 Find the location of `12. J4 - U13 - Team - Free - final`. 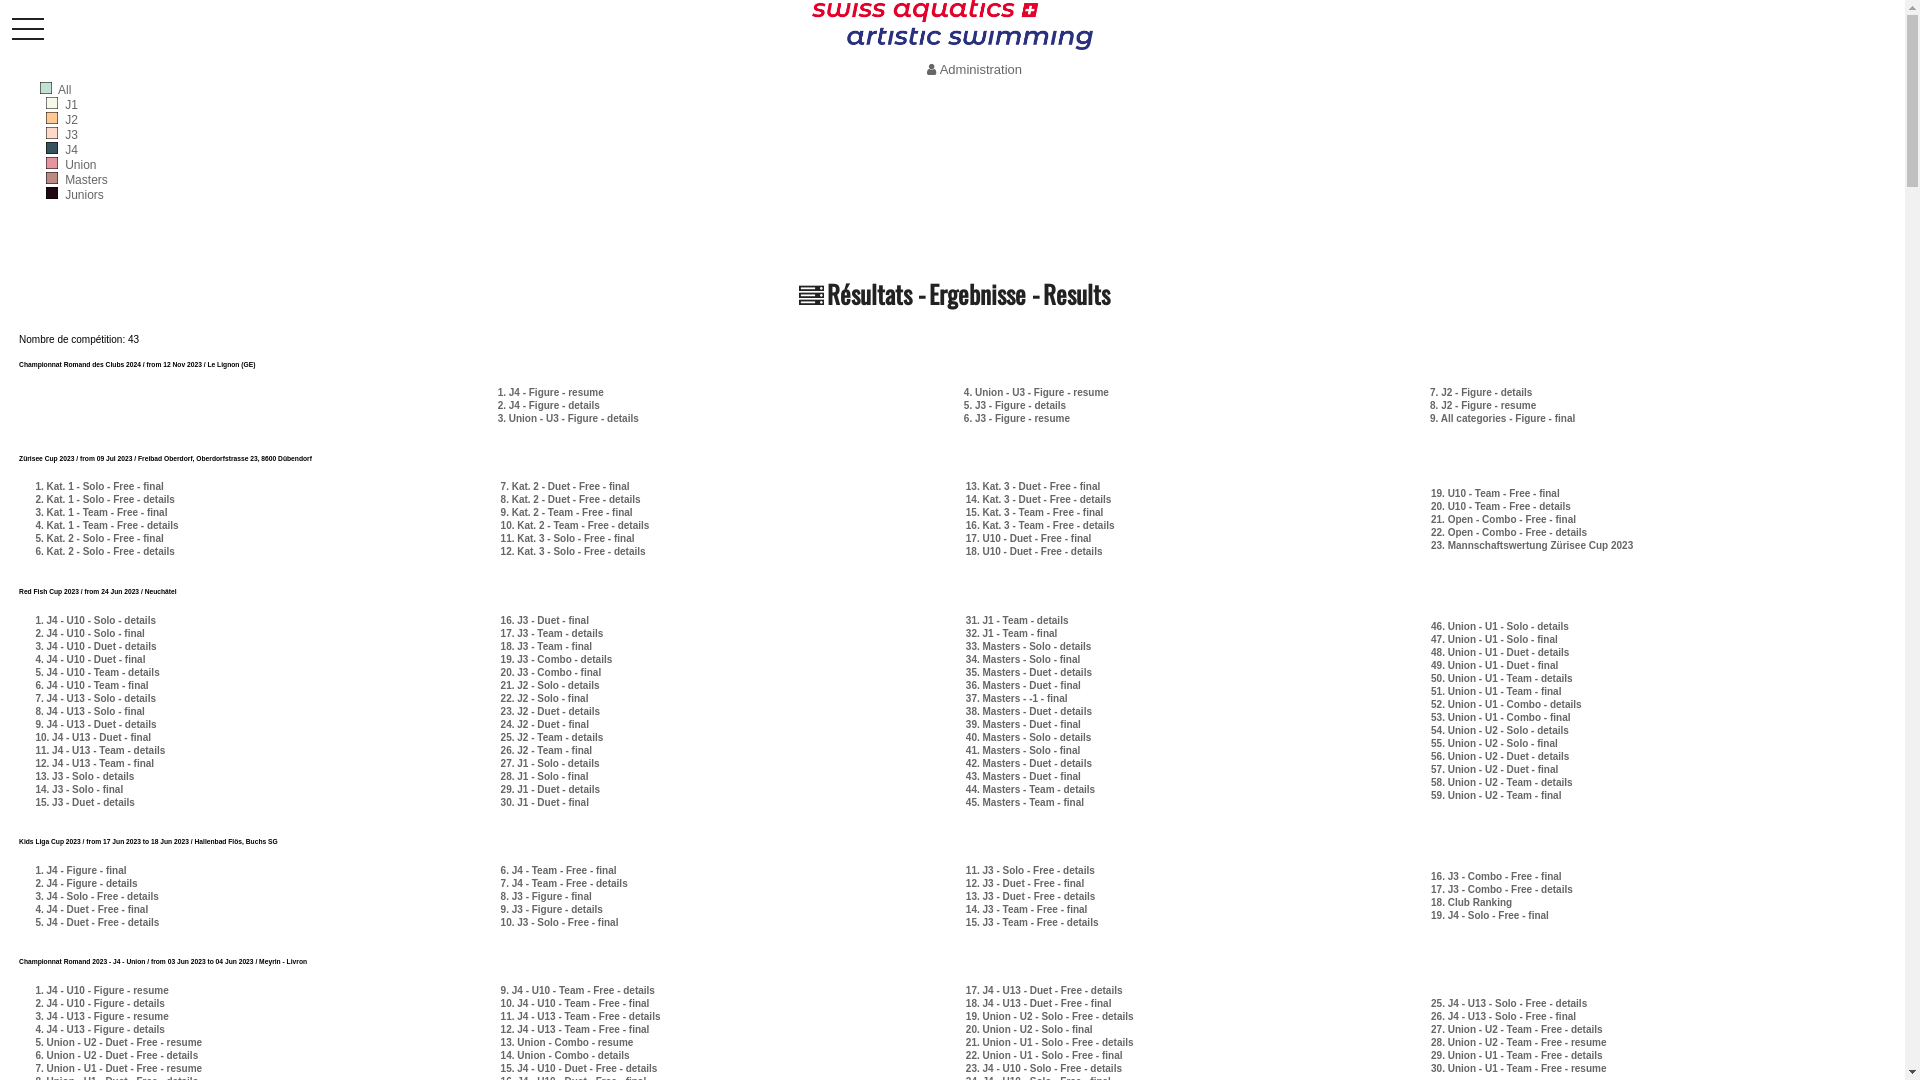

12. J4 - U13 - Team - Free - final is located at coordinates (576, 1030).